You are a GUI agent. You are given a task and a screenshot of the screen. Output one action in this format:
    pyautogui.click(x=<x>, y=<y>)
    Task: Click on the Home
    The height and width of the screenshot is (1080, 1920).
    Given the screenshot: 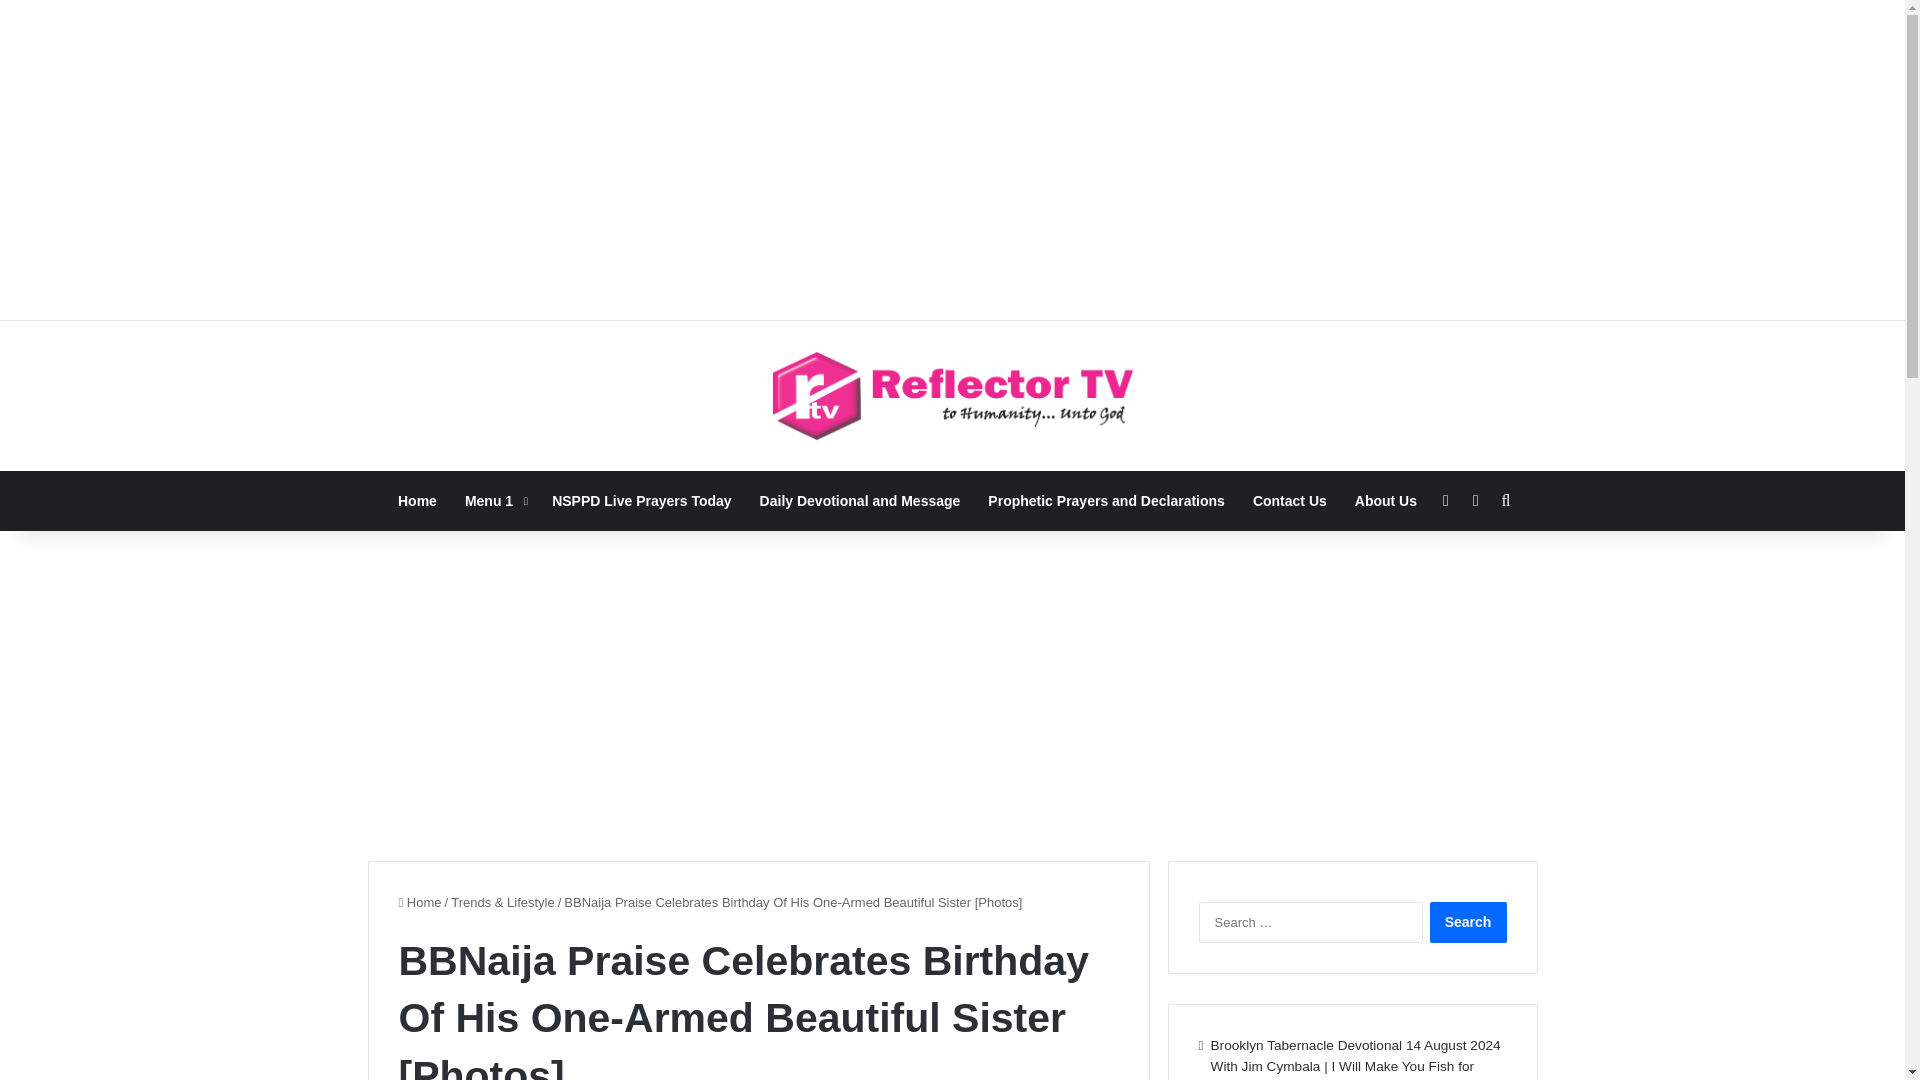 What is the action you would take?
    pyautogui.click(x=419, y=902)
    